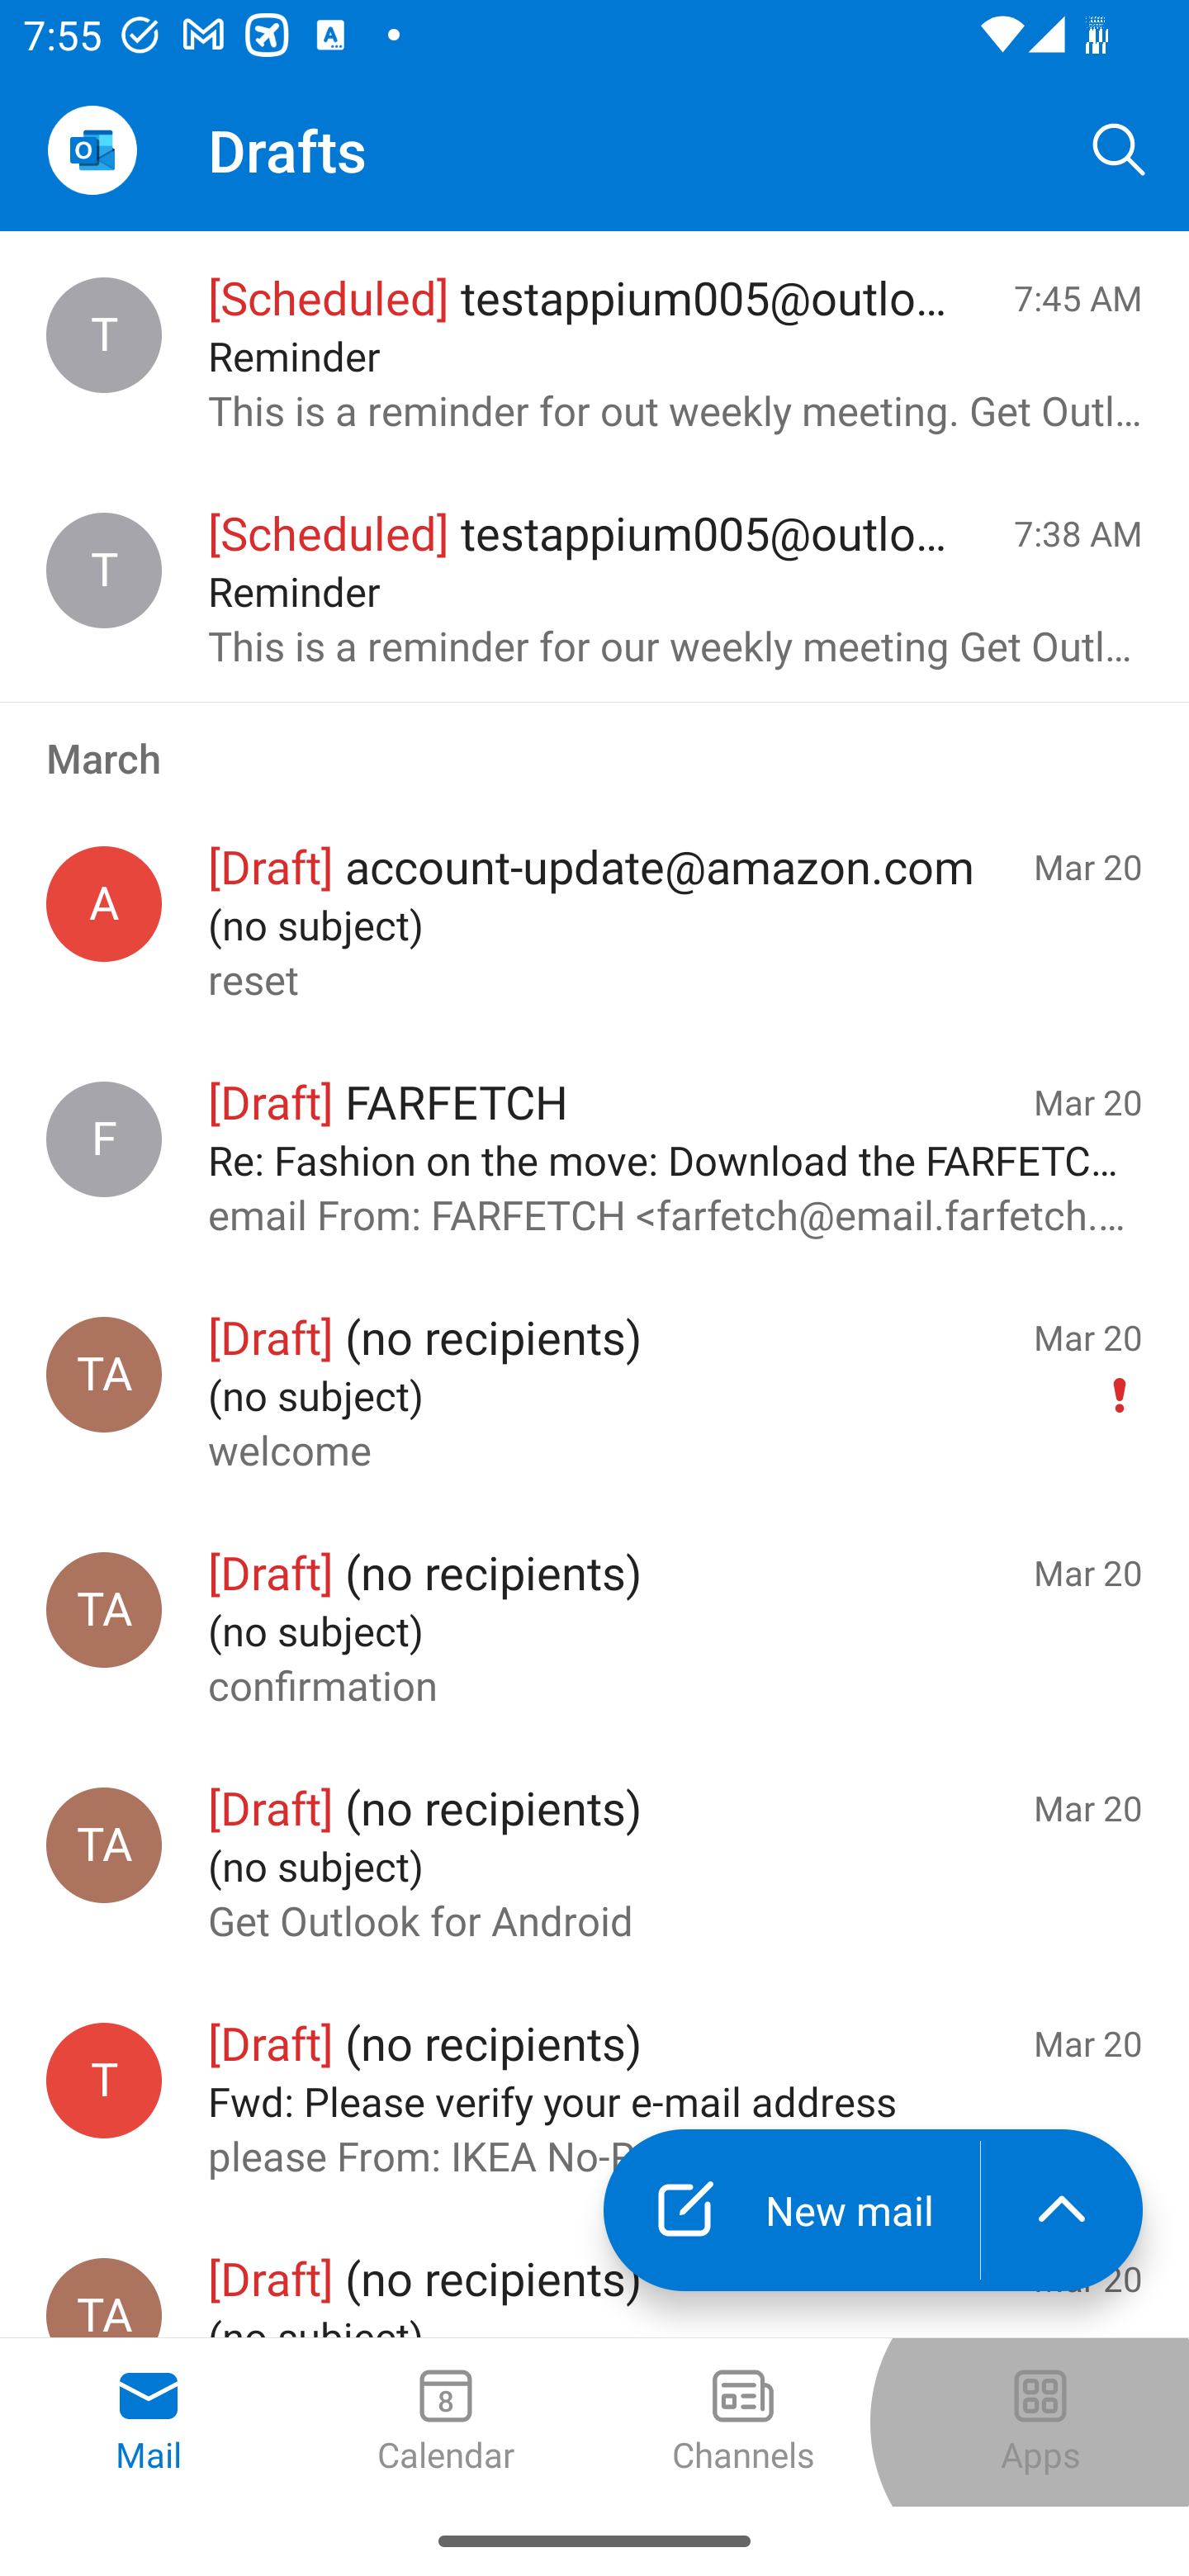  Describe the element at coordinates (92, 150) in the screenshot. I see `Open Navigation Drawer` at that location.